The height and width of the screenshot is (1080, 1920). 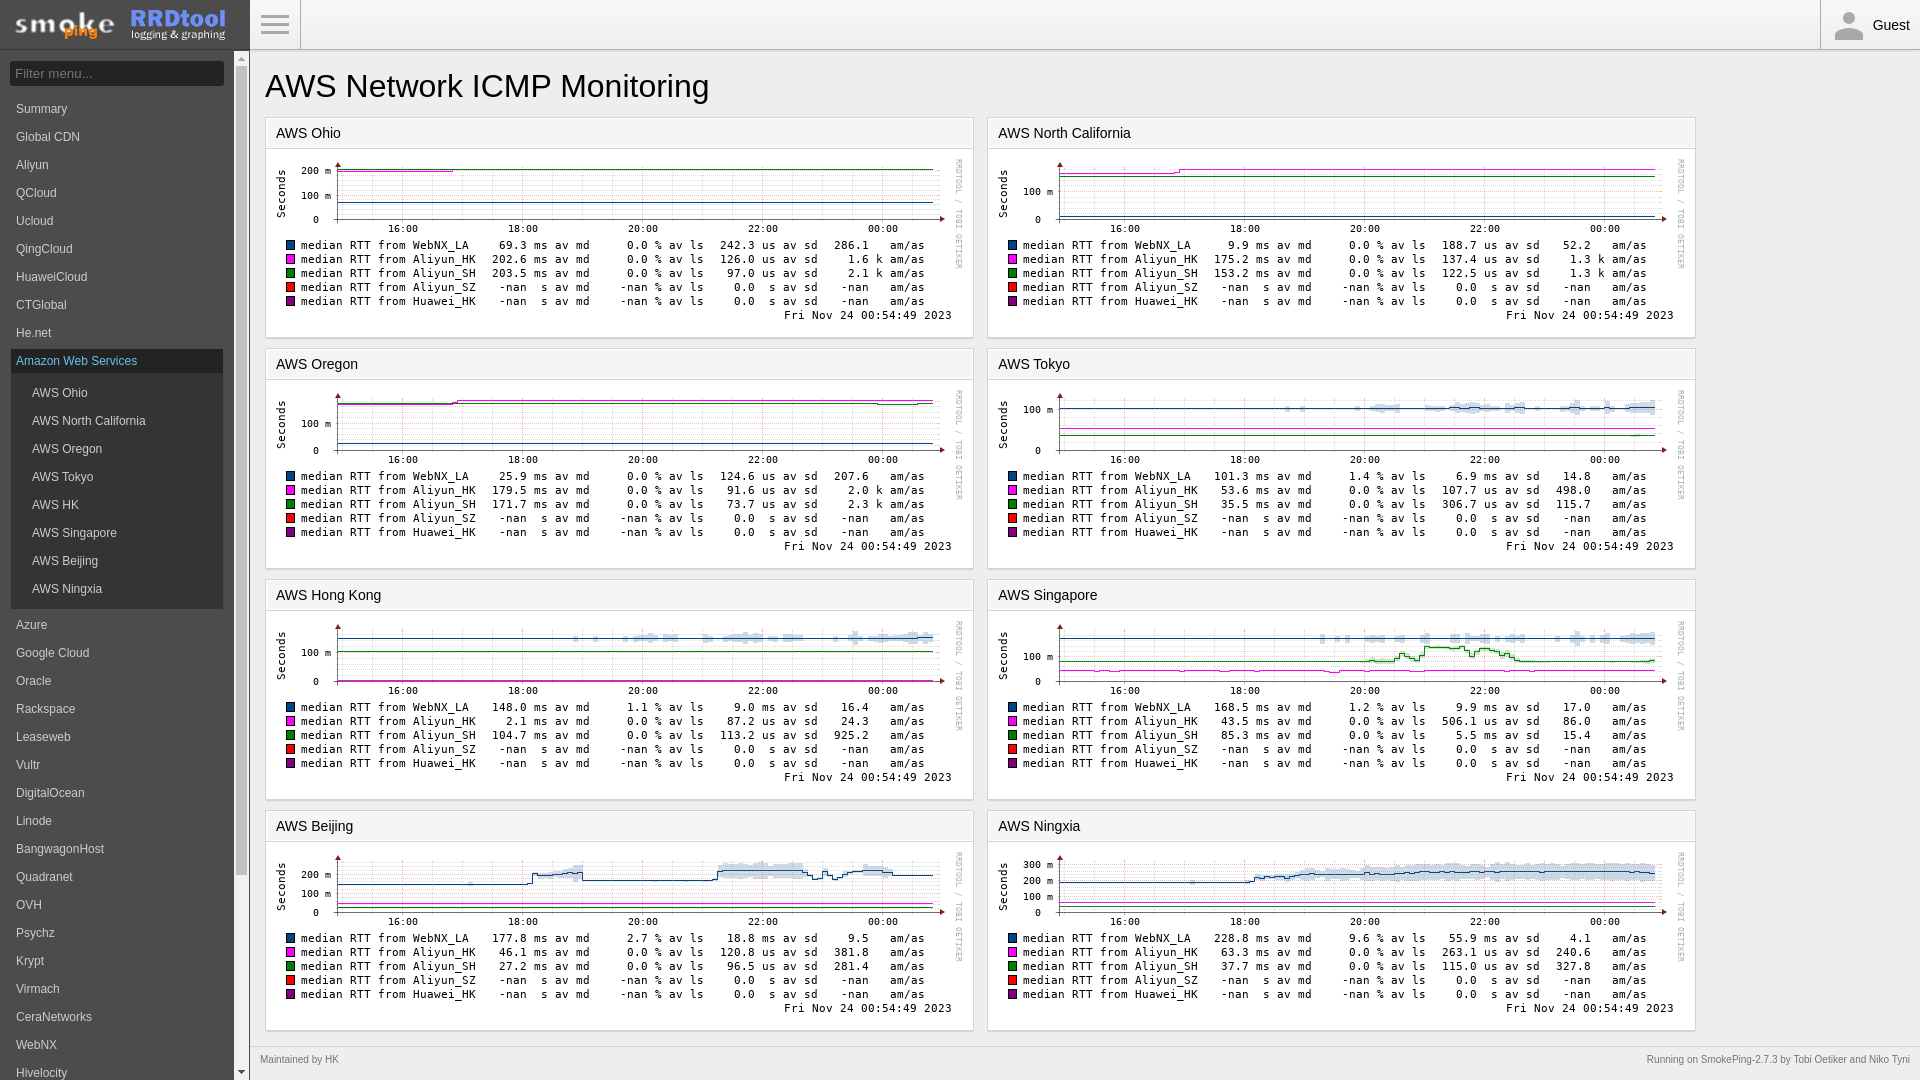 I want to click on AWS Tokyo, so click(x=117, y=477).